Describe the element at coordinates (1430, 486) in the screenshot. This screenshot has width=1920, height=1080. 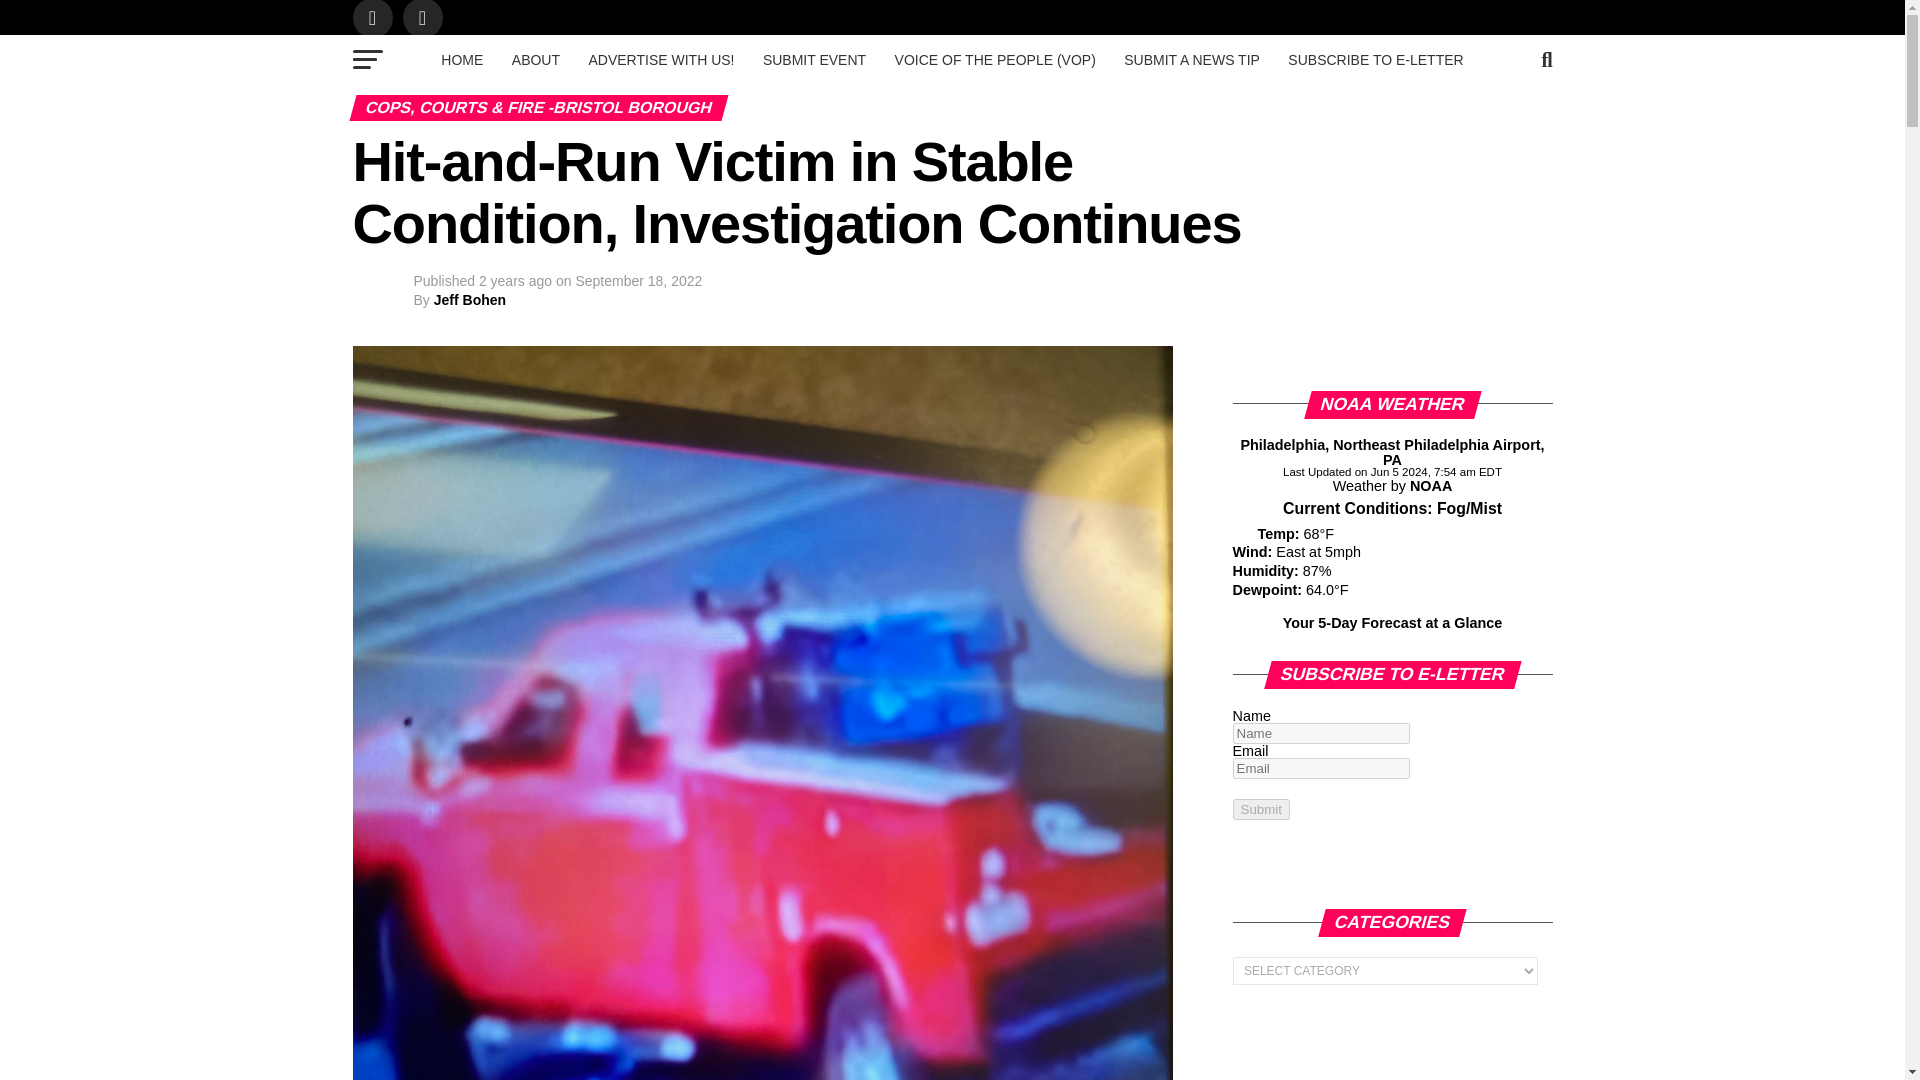
I see `NOAA's National Weather Service` at that location.